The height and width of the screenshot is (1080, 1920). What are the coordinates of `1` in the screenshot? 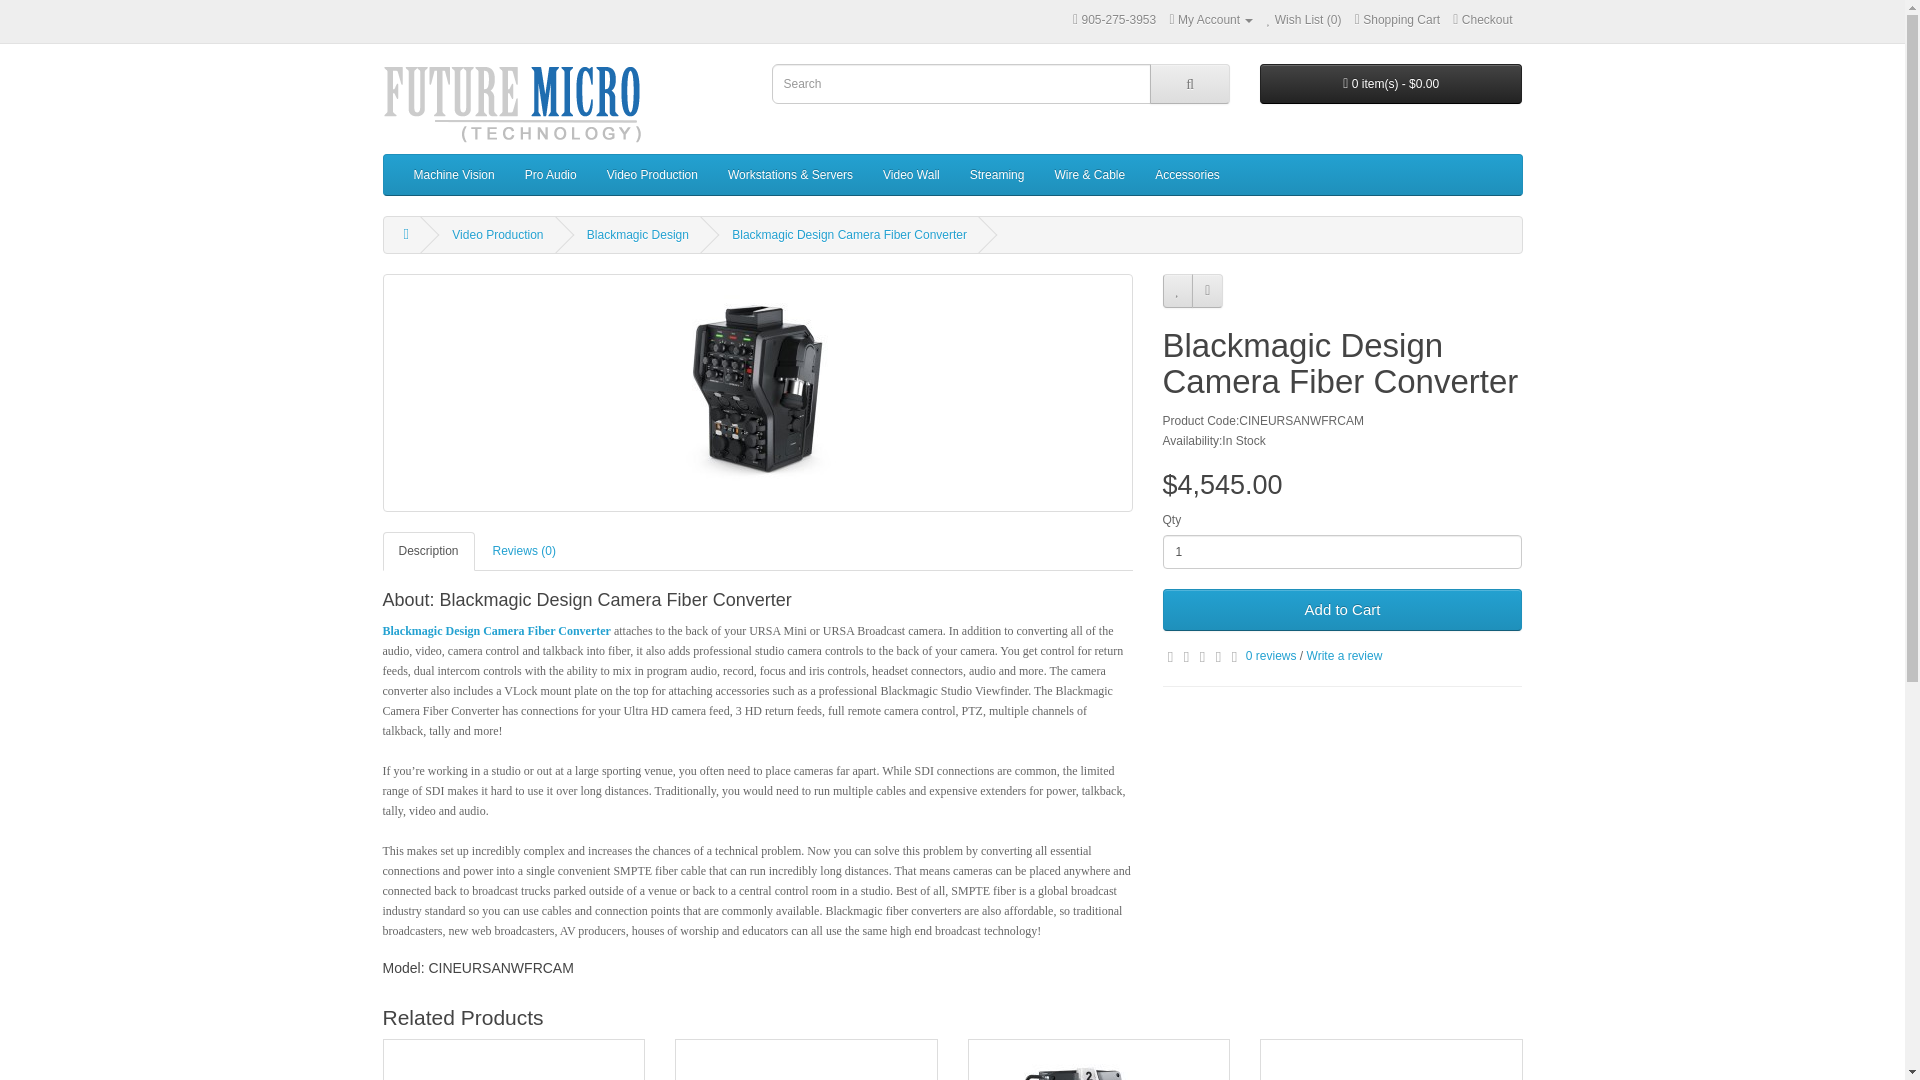 It's located at (1342, 552).